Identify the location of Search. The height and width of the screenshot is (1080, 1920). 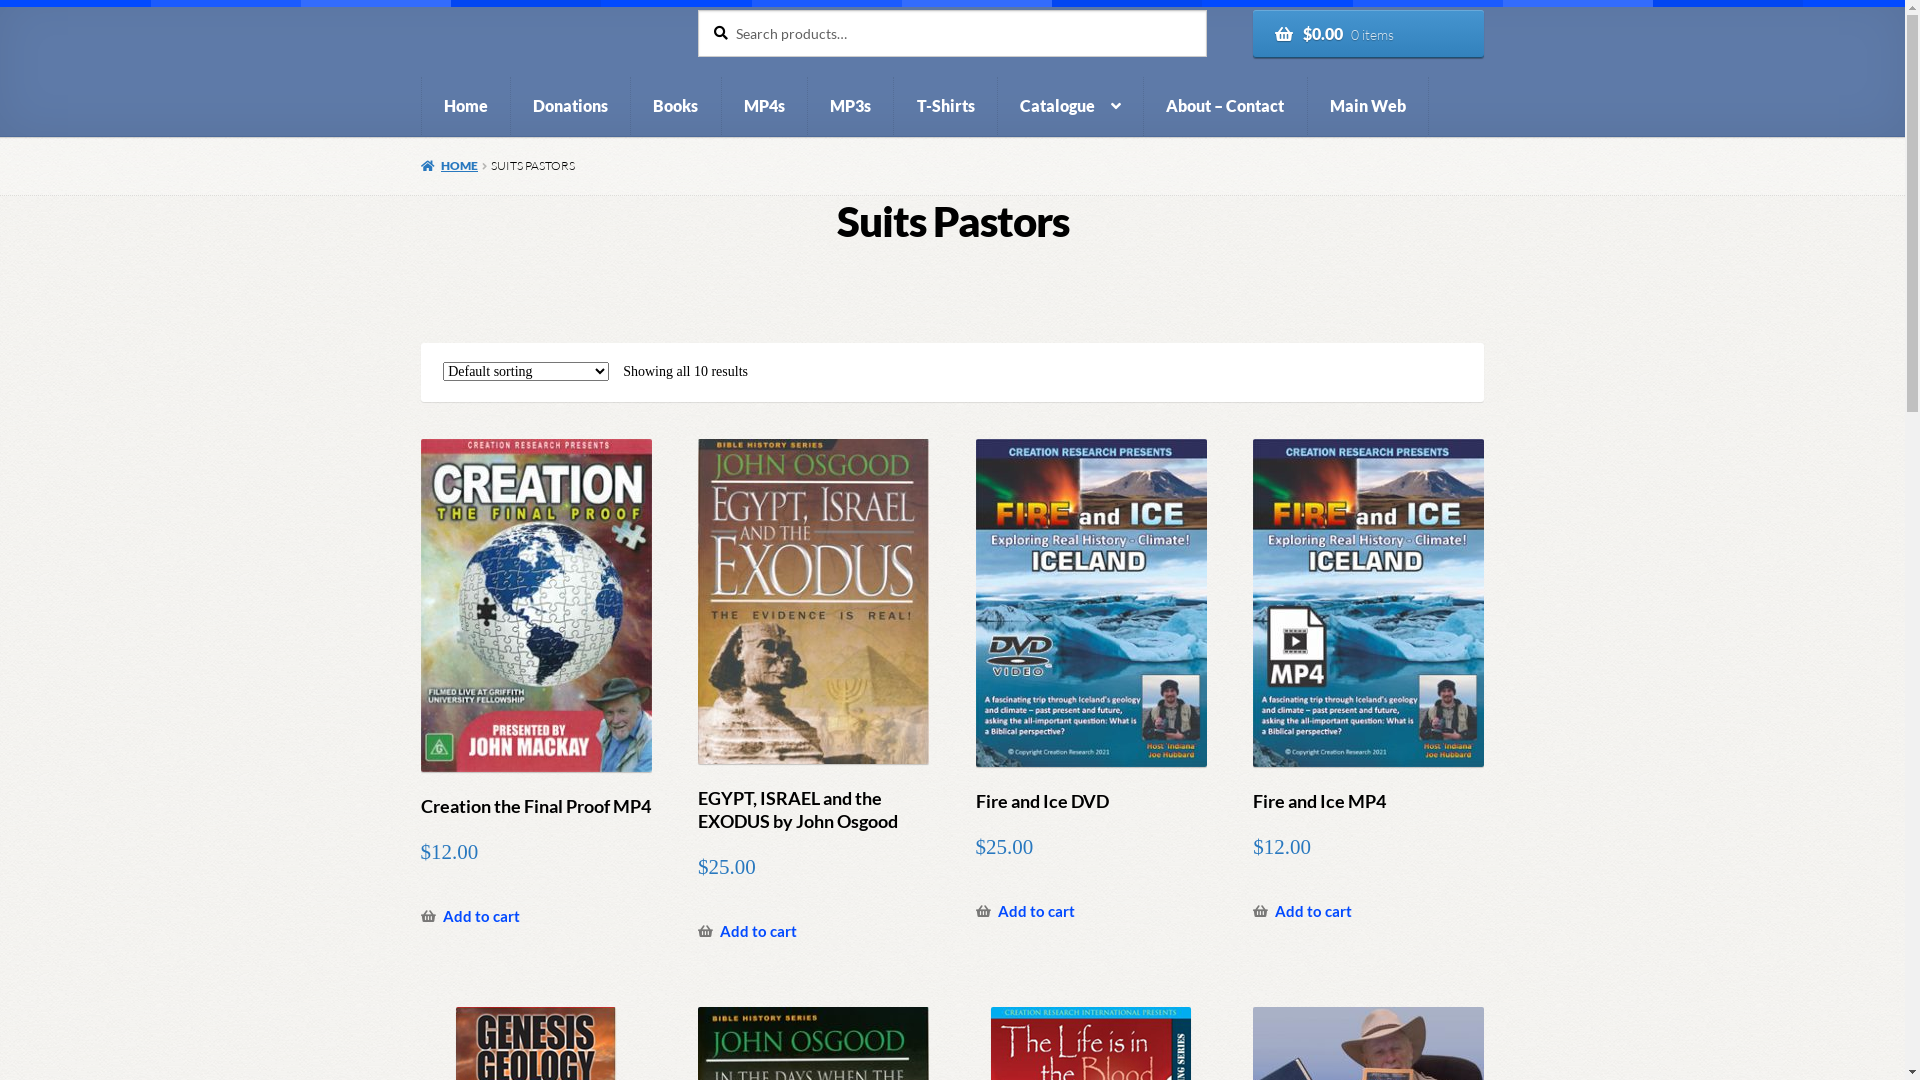
(698, 10).